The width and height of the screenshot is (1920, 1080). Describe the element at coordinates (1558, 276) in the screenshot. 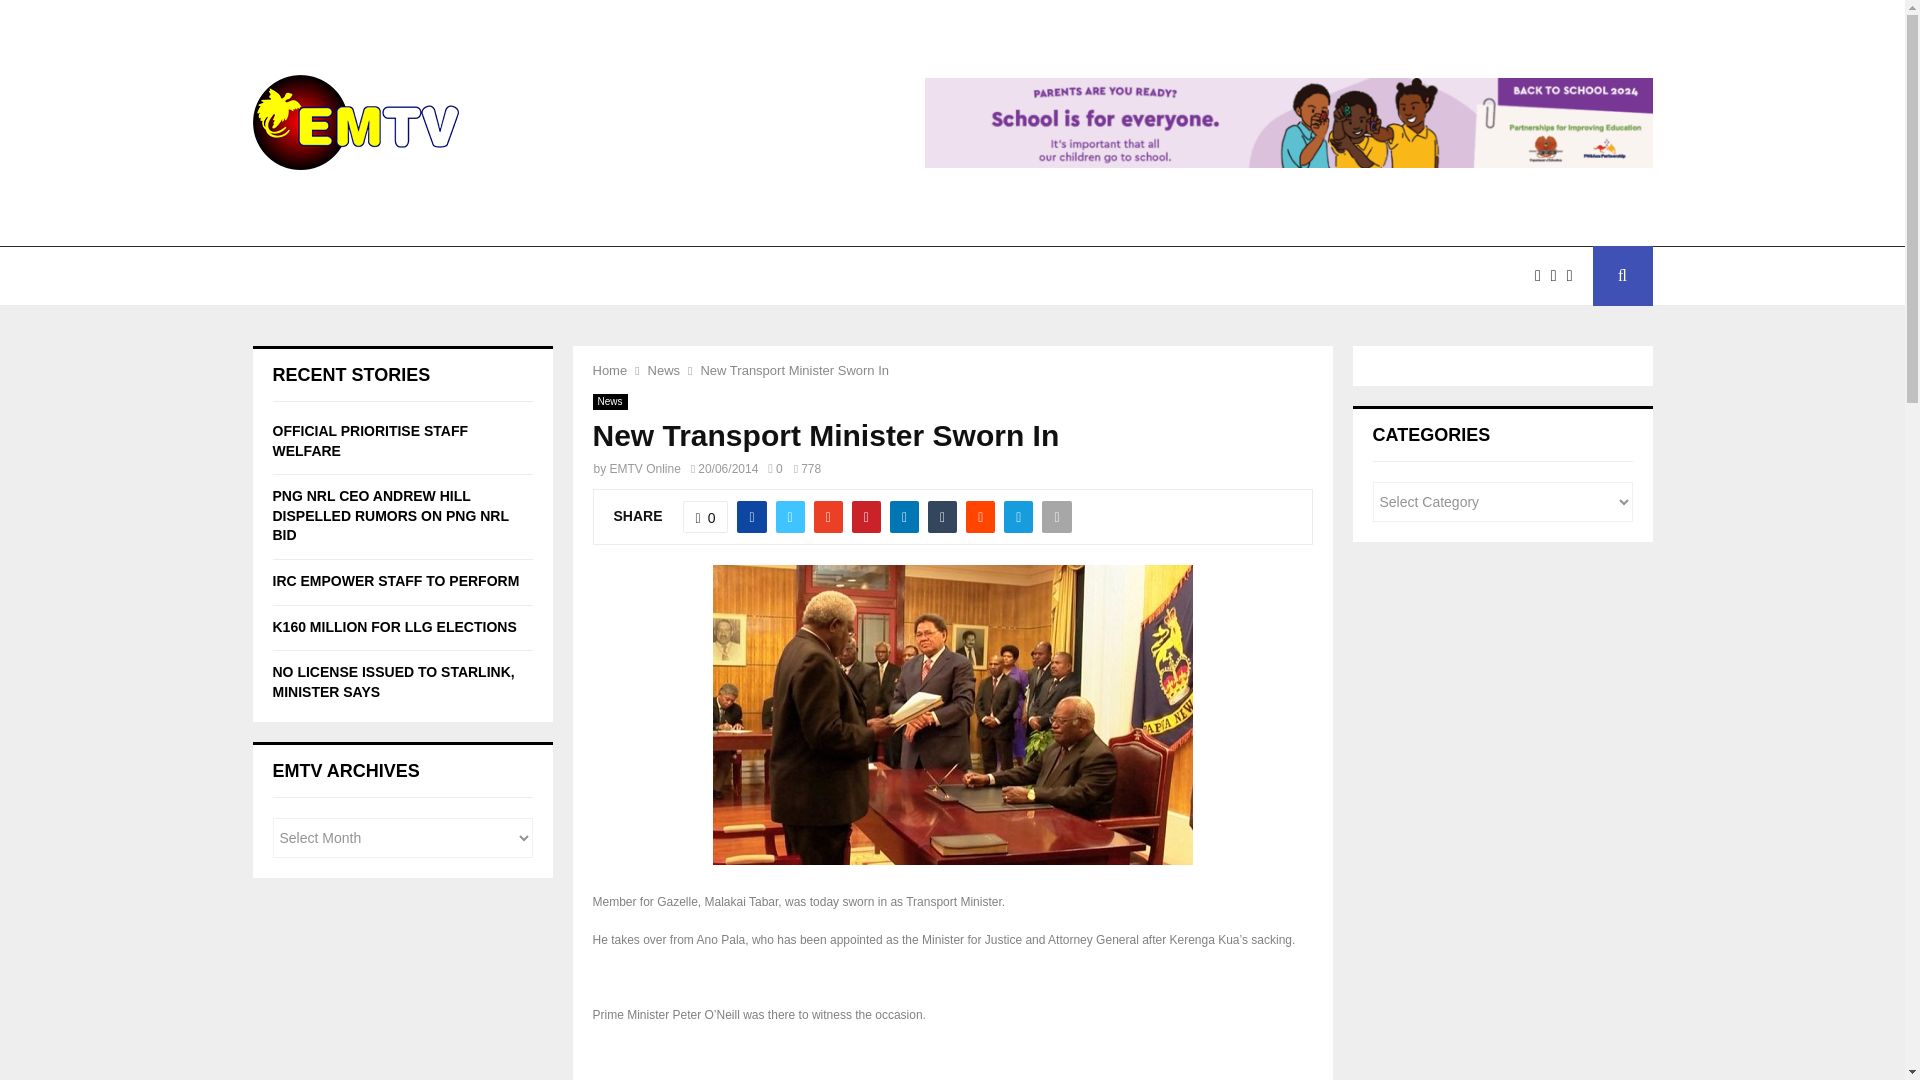

I see `Twitter` at that location.